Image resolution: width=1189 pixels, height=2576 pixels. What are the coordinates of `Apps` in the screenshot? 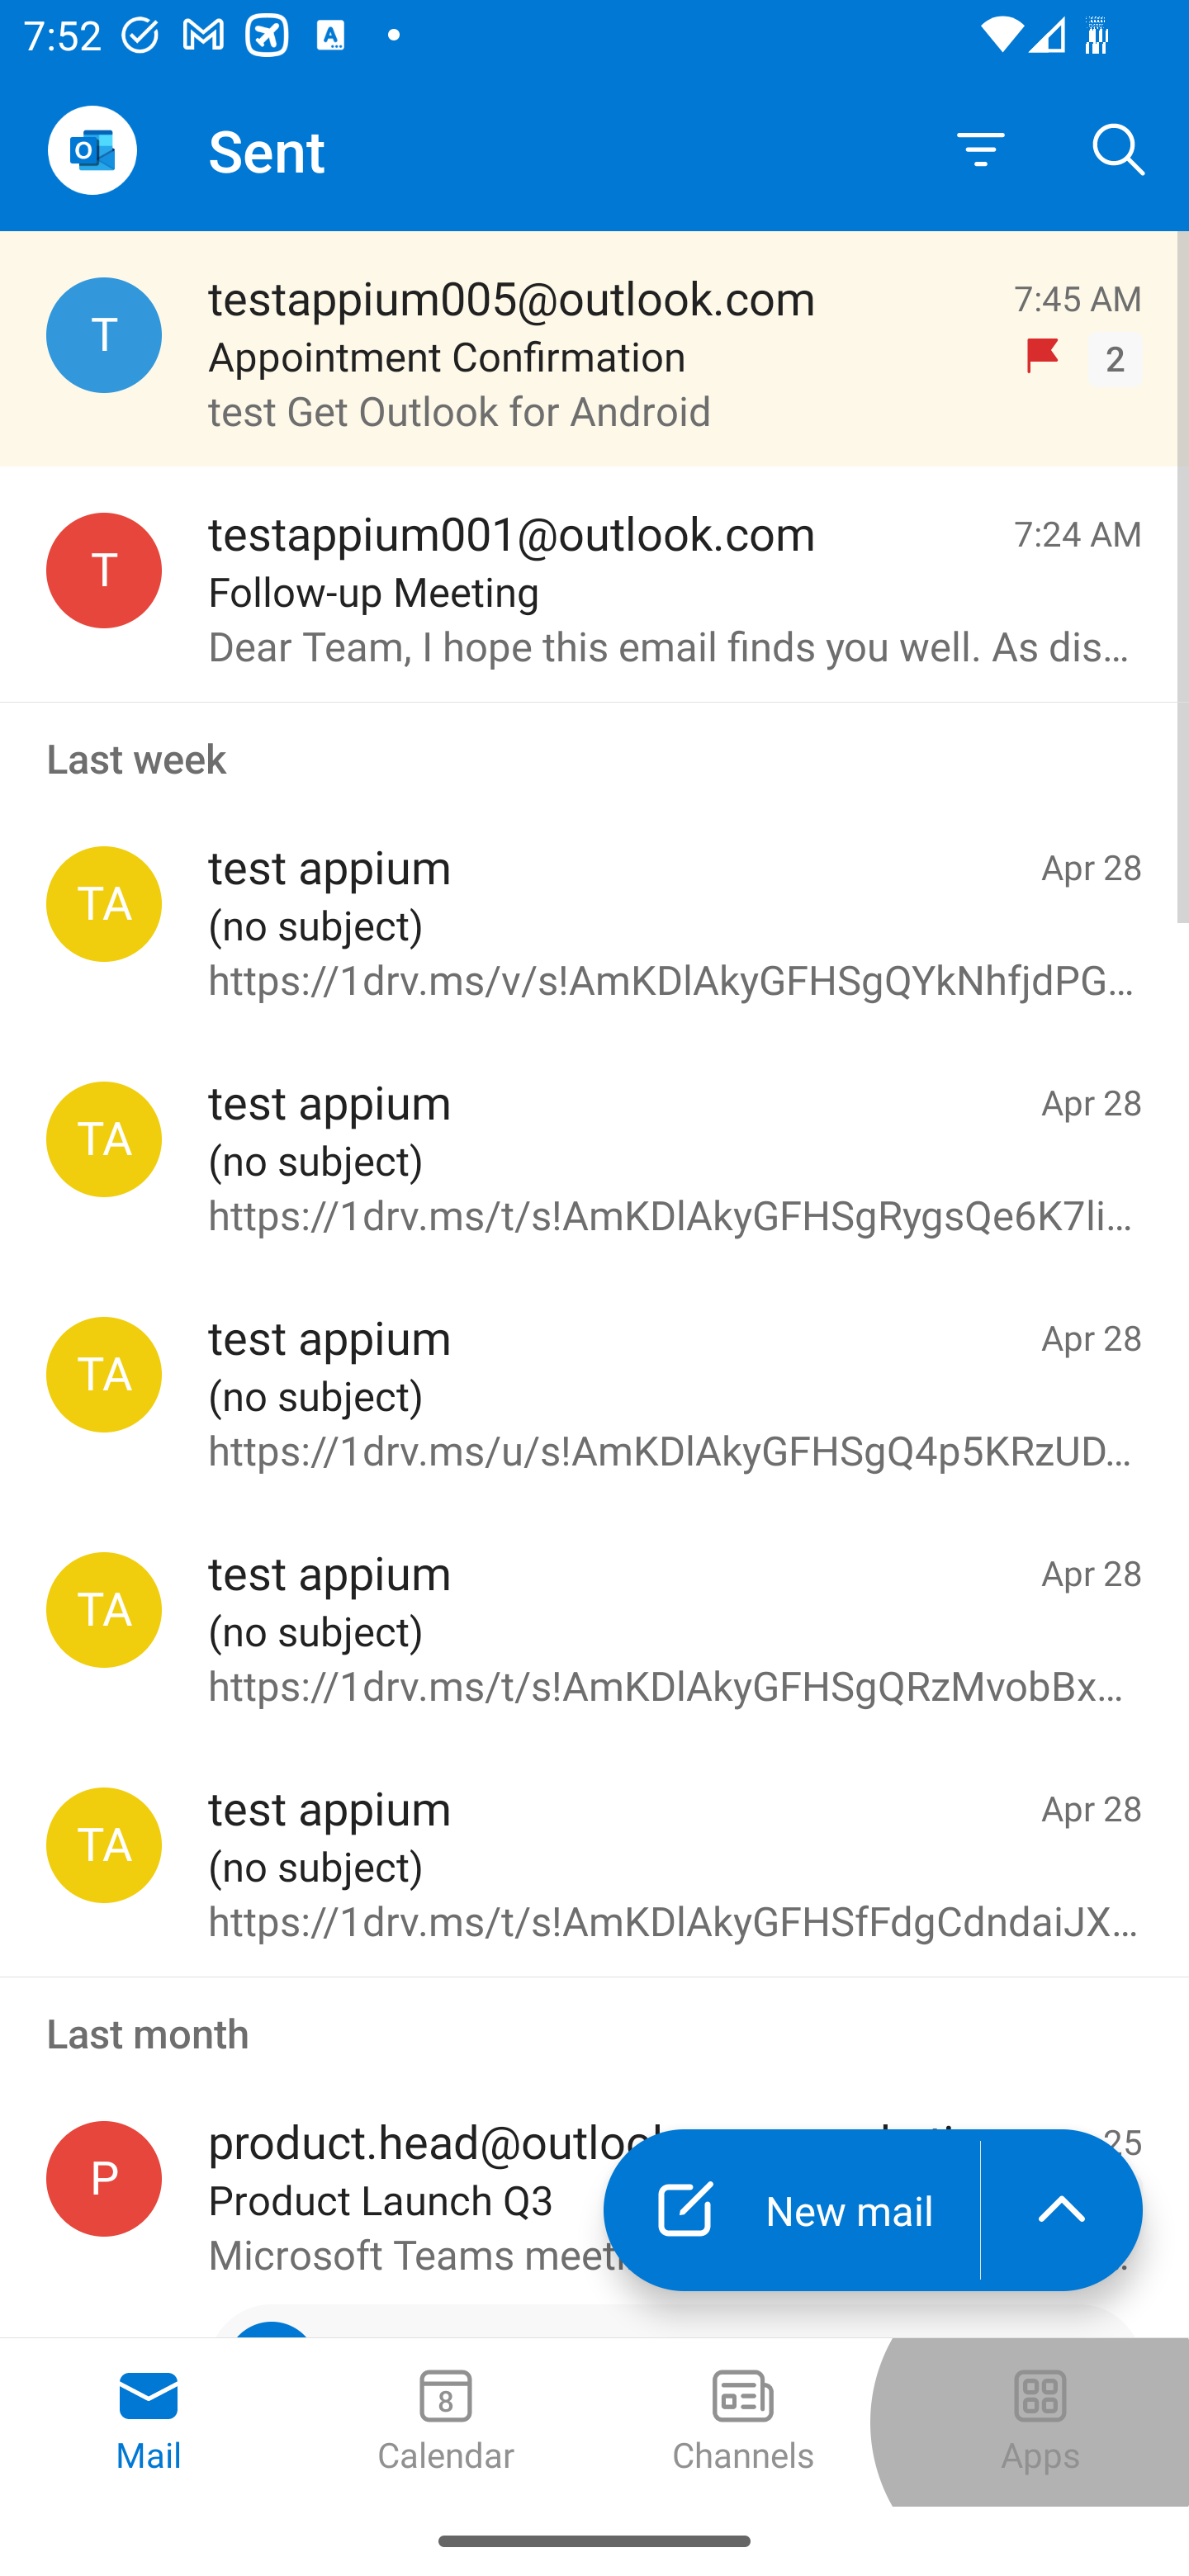 It's located at (1040, 2422).